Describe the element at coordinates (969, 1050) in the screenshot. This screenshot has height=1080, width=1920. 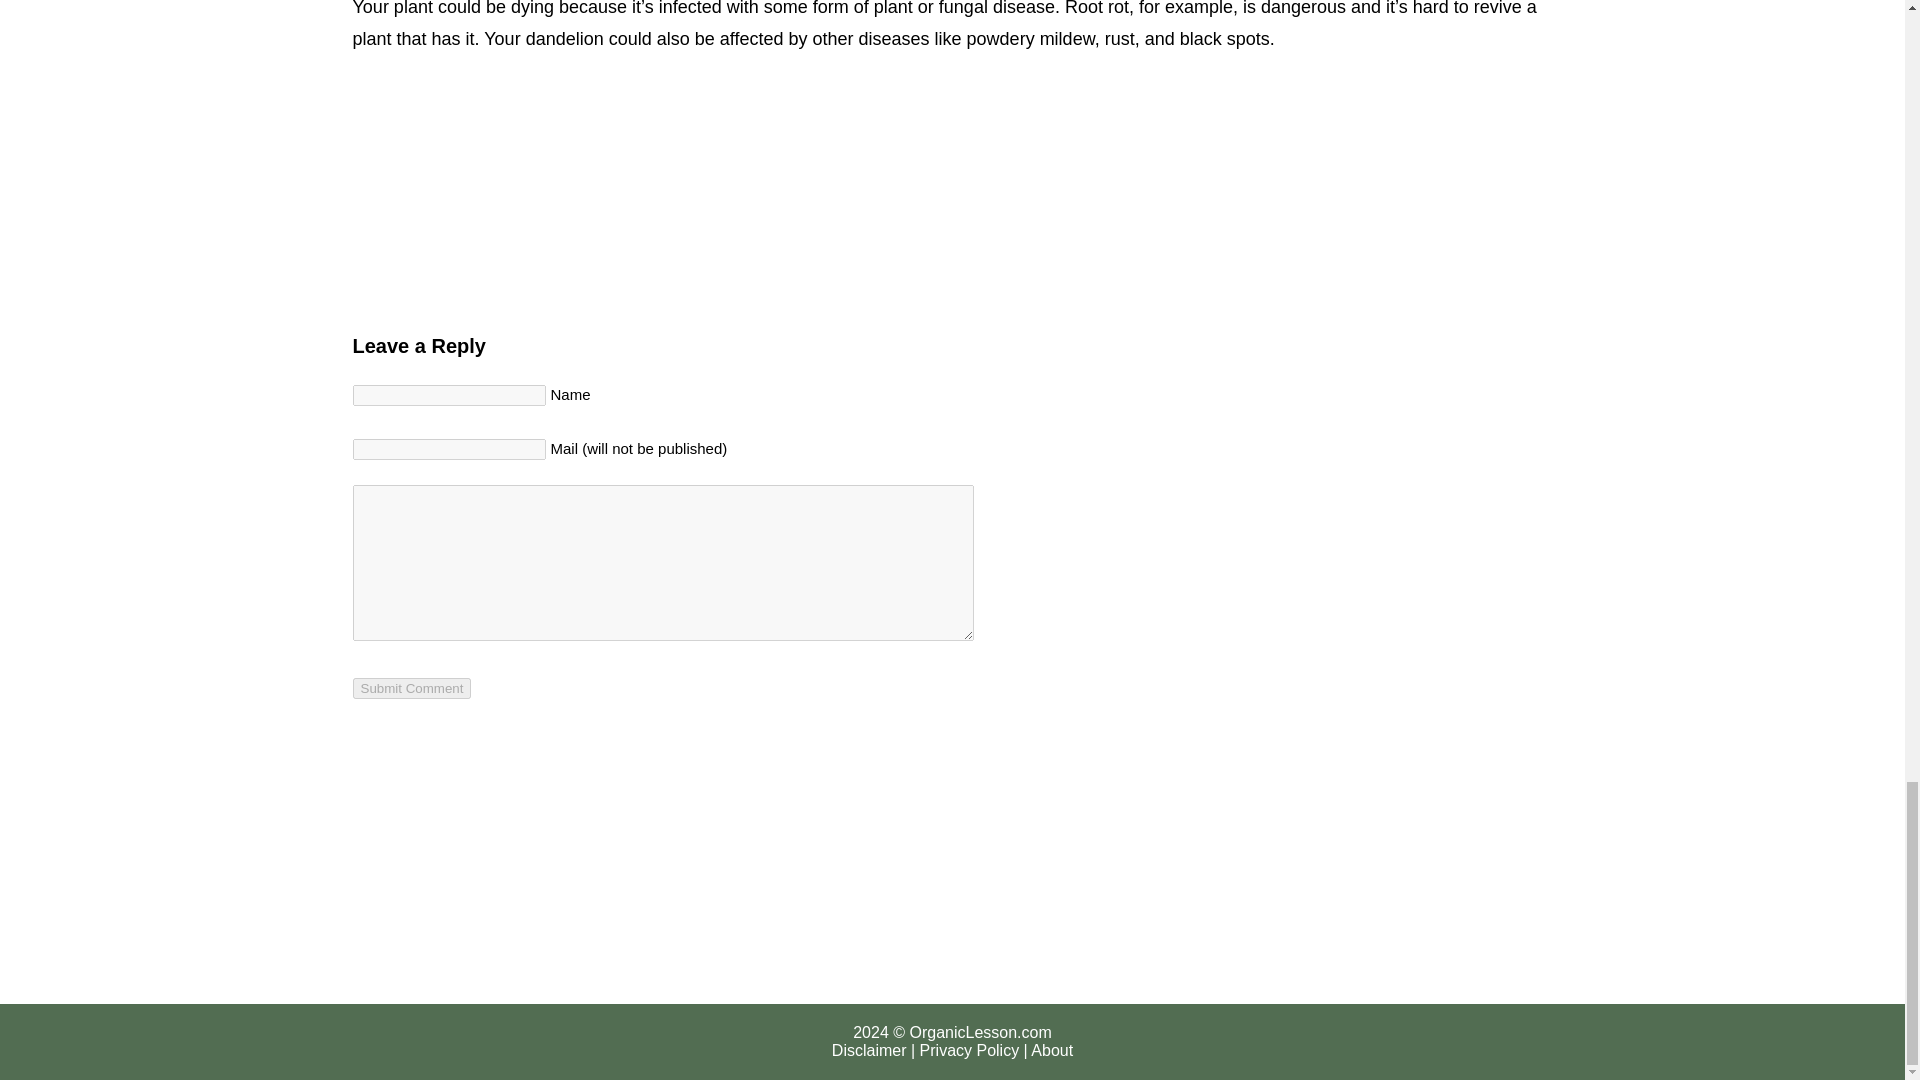
I see `Privacy Policy` at that location.